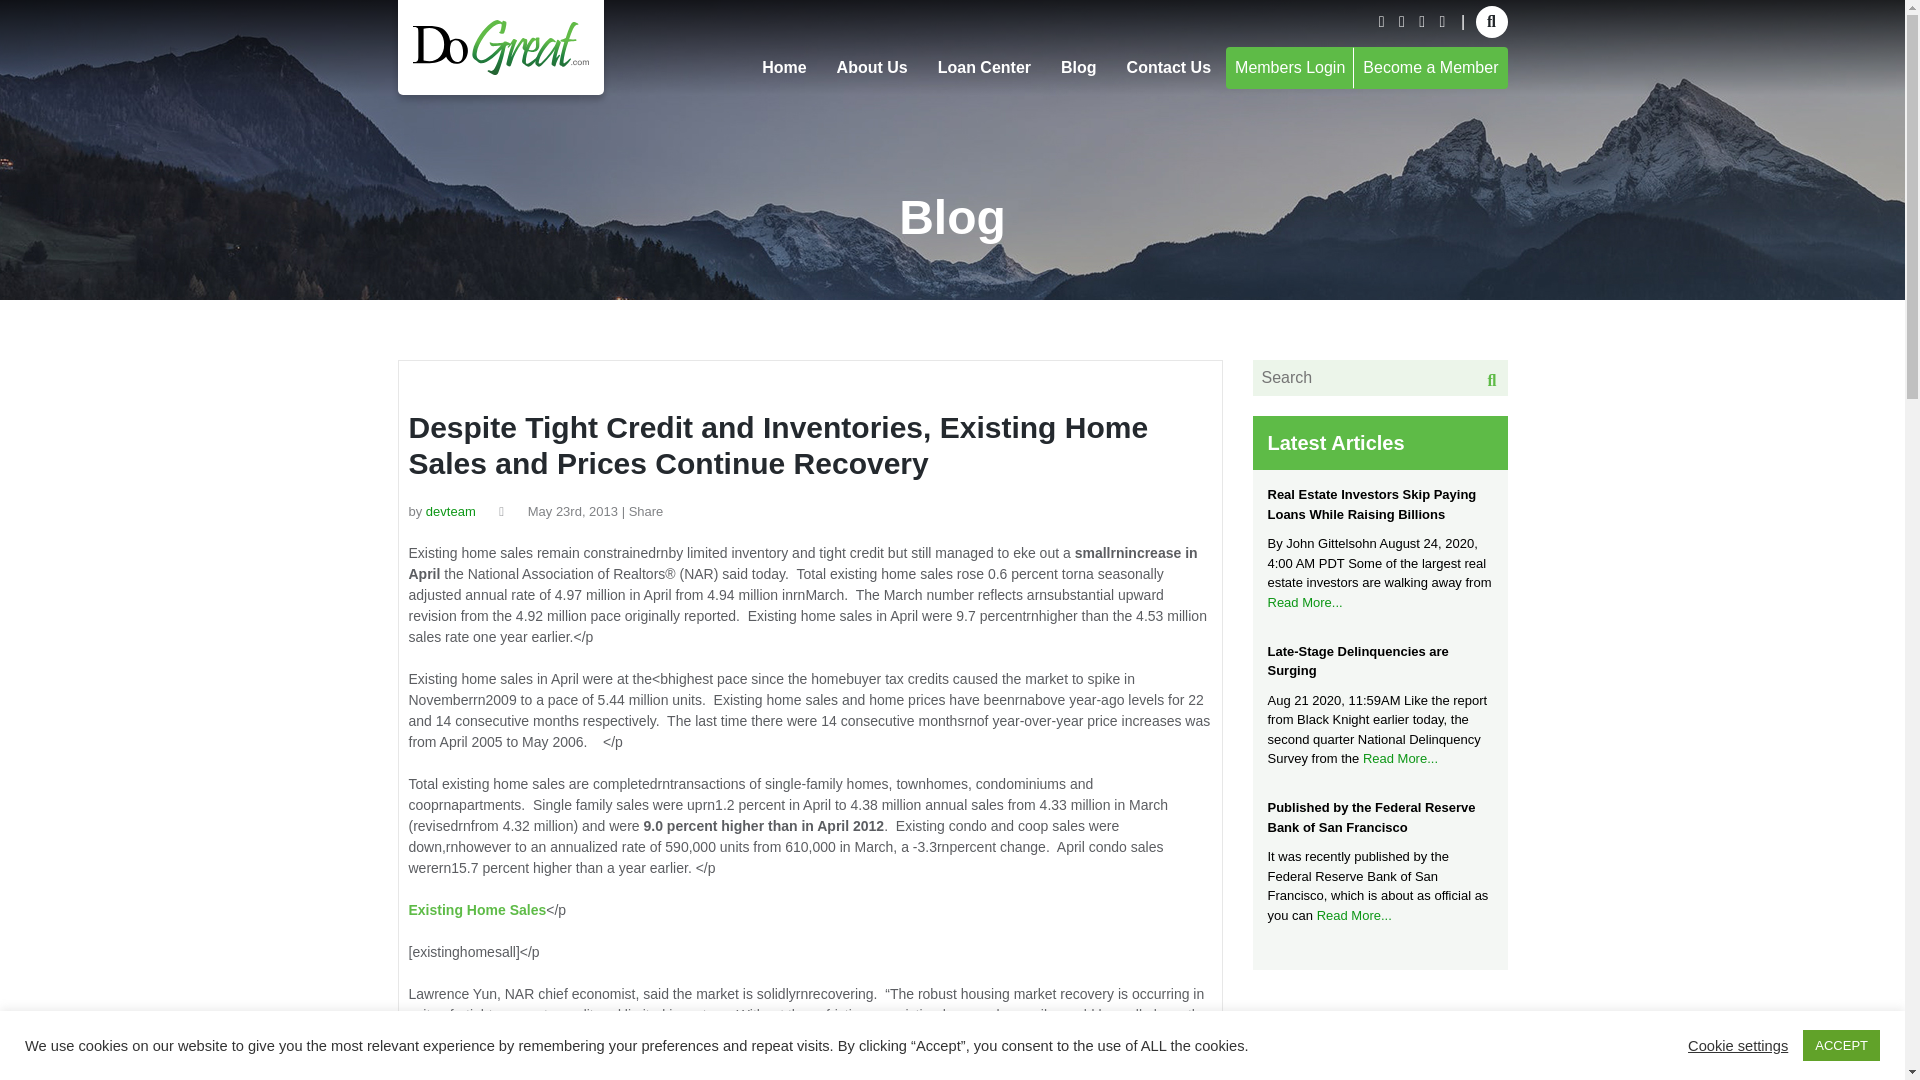 Image resolution: width=1920 pixels, height=1080 pixels. Describe the element at coordinates (1430, 66) in the screenshot. I see `Become a Member` at that location.